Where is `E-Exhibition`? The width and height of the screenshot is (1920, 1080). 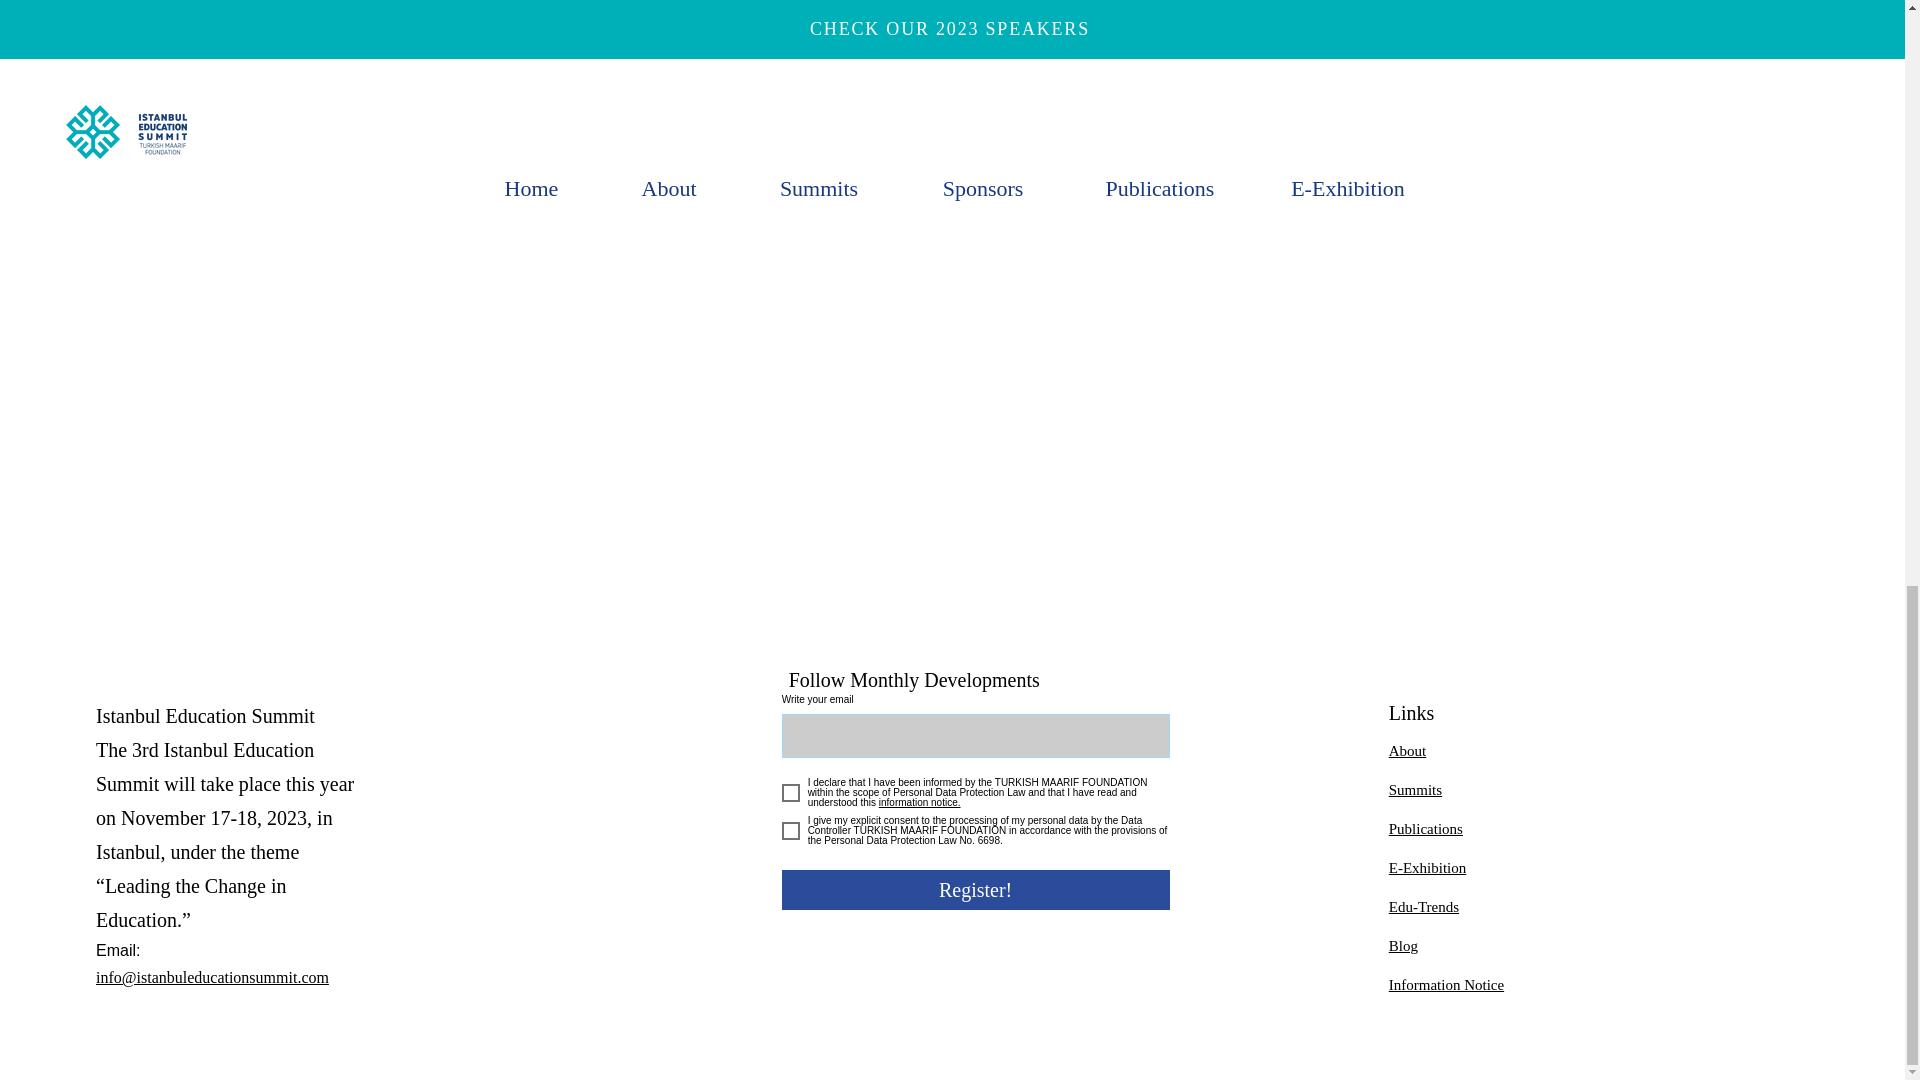 E-Exhibition is located at coordinates (1427, 867).